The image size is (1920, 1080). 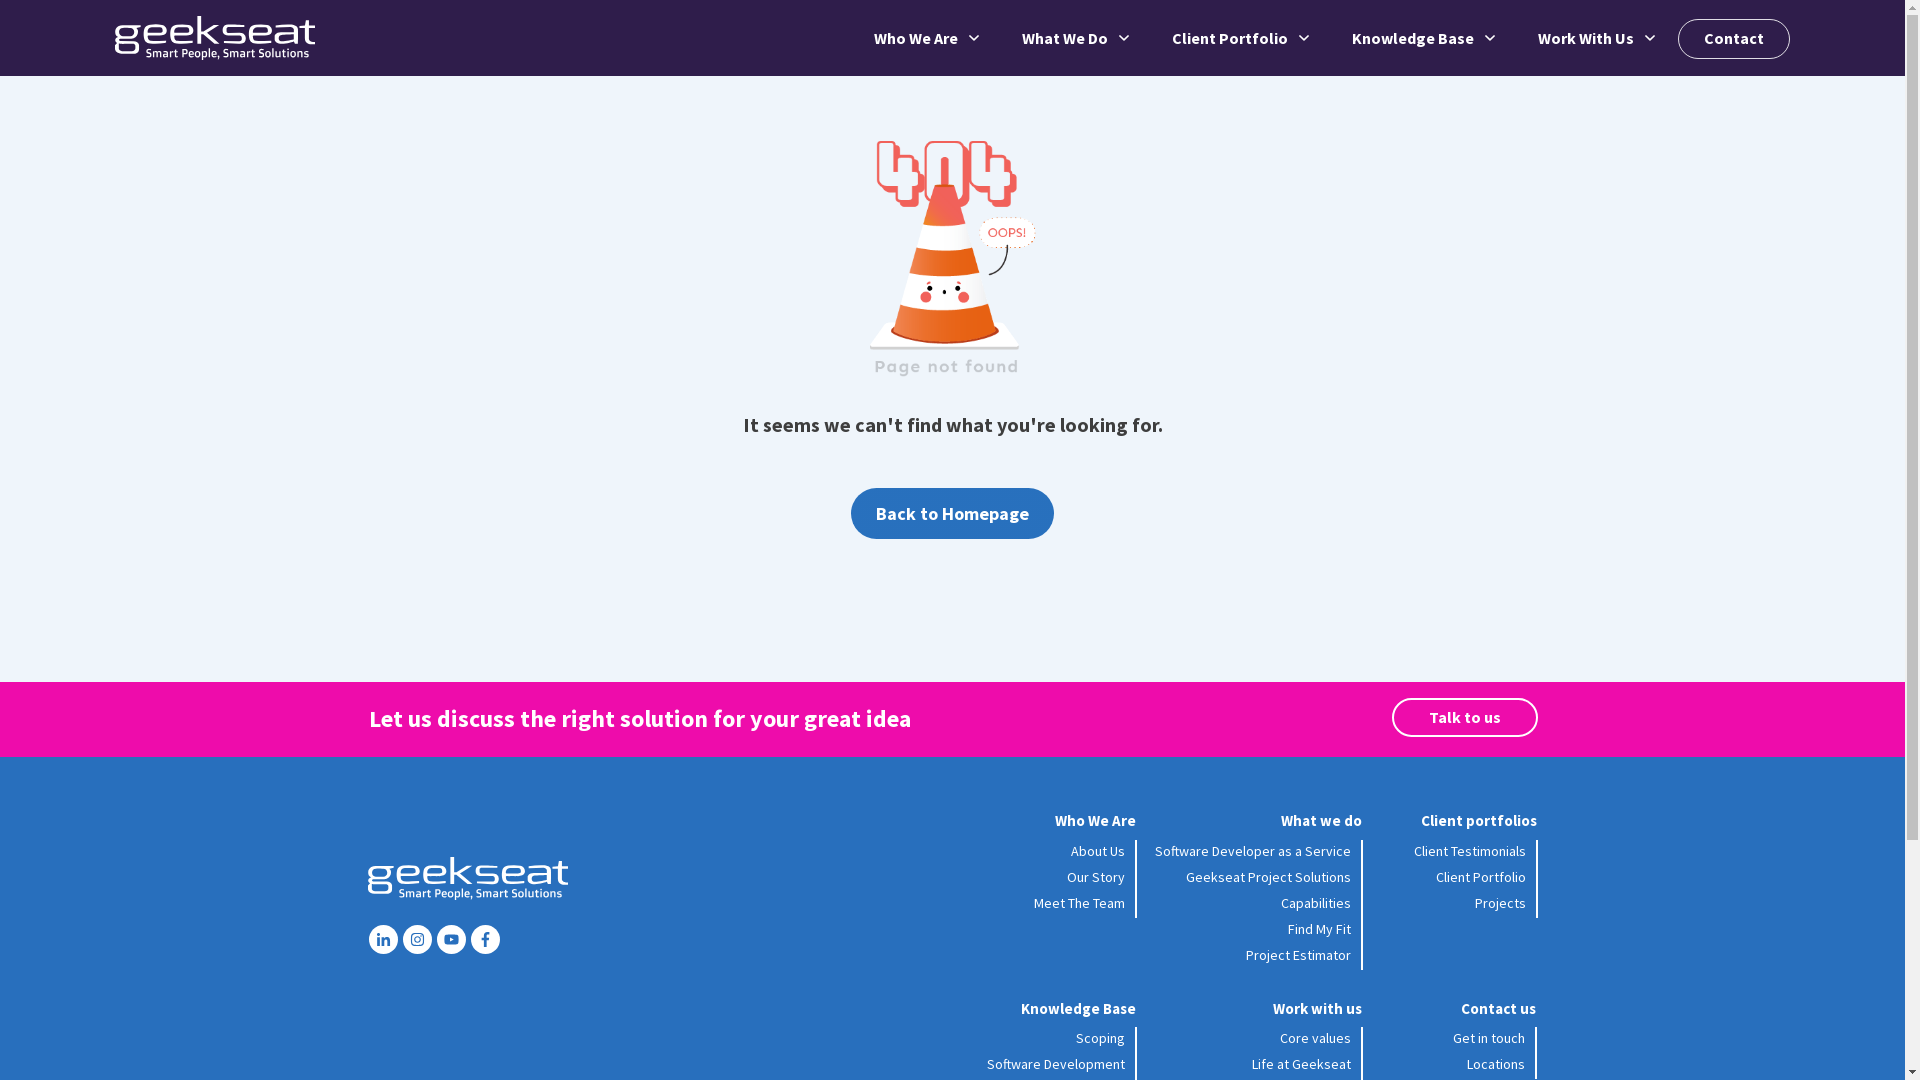 I want to click on Find My Fit, so click(x=1320, y=929).